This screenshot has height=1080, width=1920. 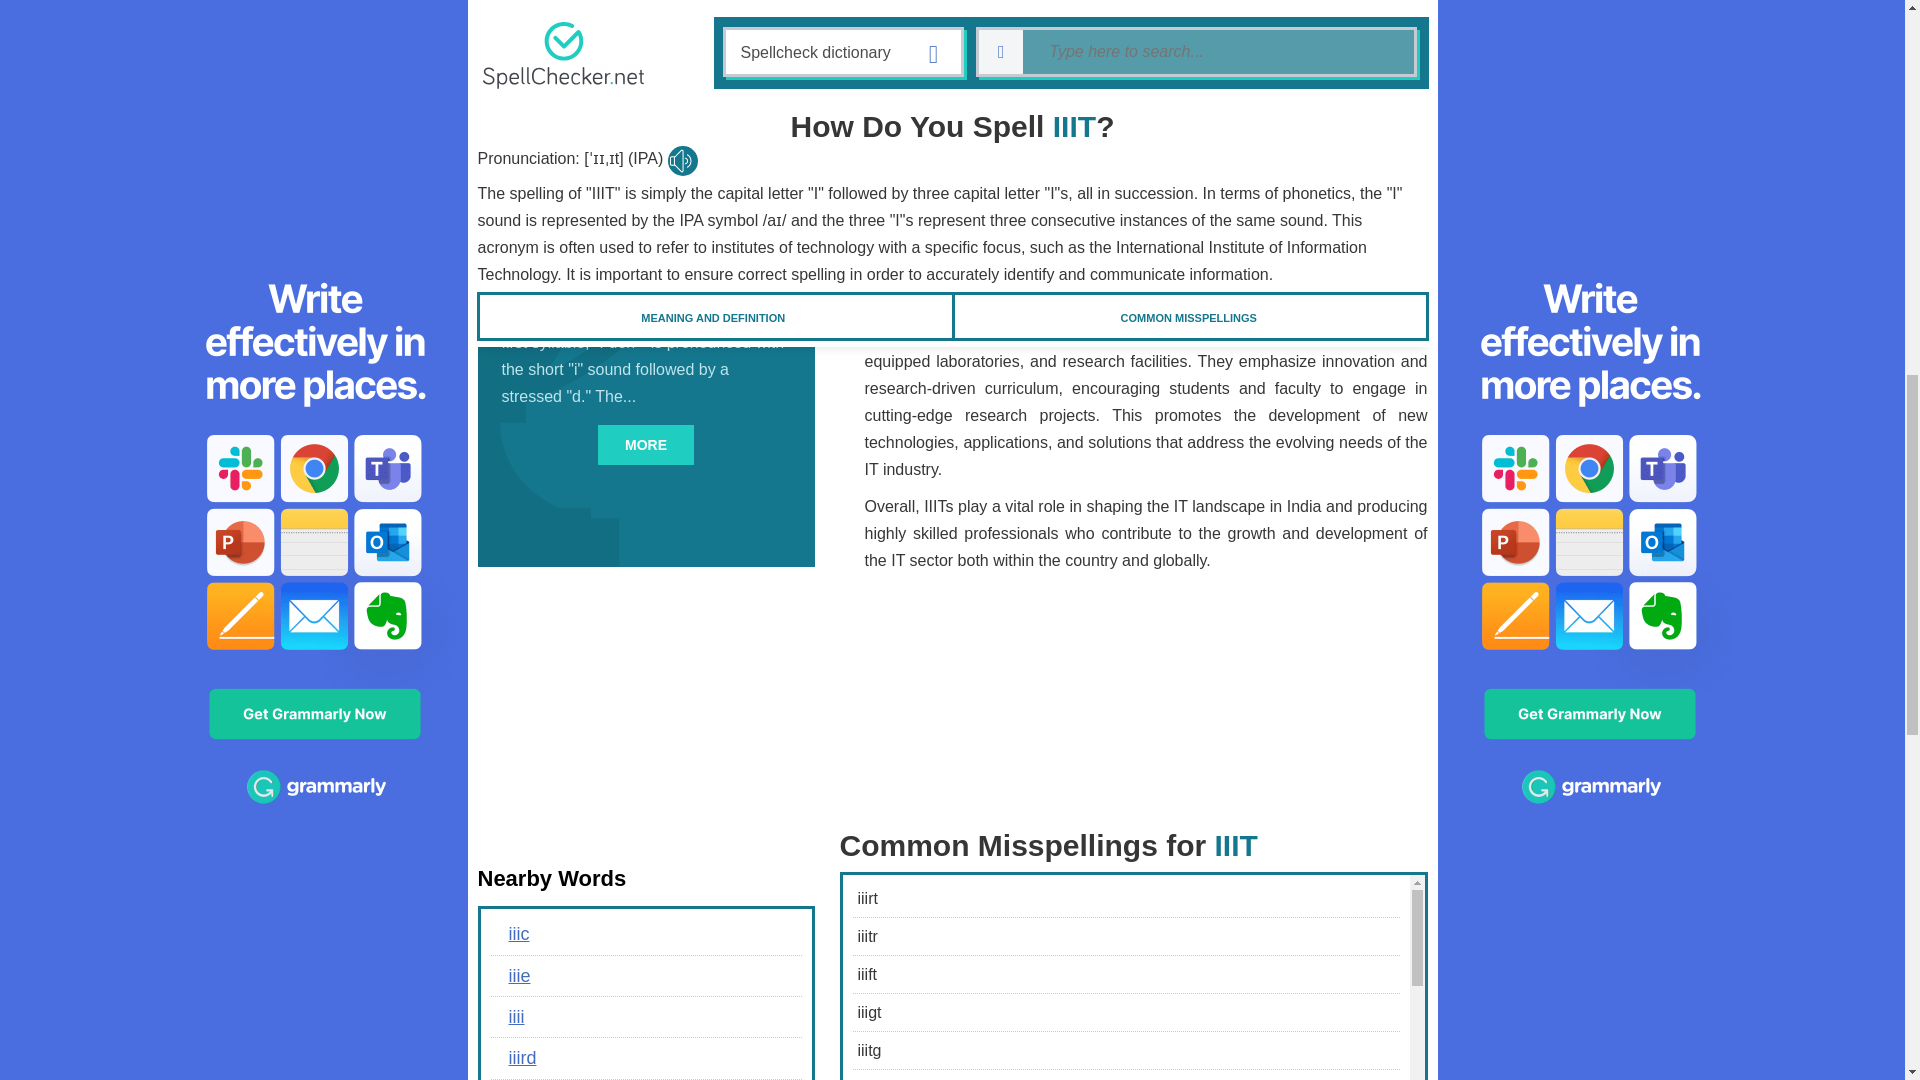 I want to click on iiird, so click(x=644, y=1057).